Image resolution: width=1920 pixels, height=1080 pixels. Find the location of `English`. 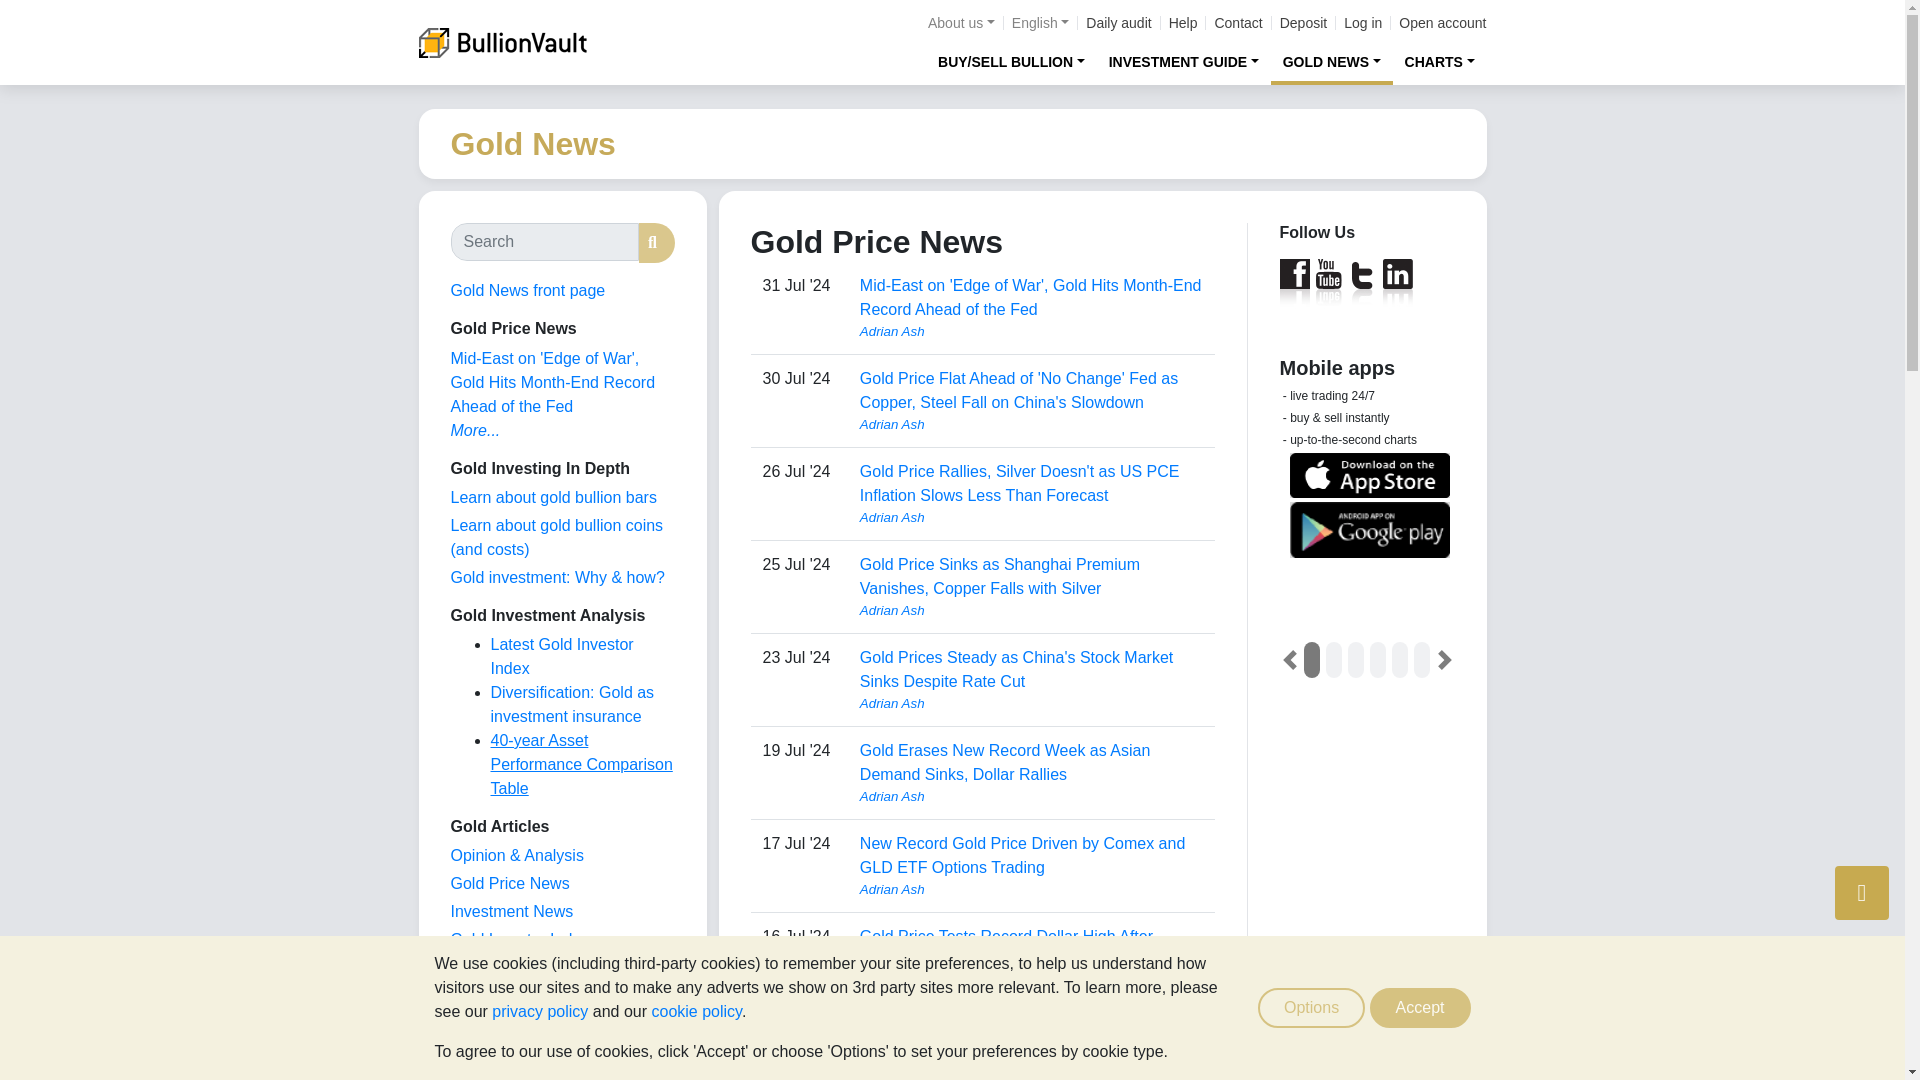

English is located at coordinates (1040, 23).